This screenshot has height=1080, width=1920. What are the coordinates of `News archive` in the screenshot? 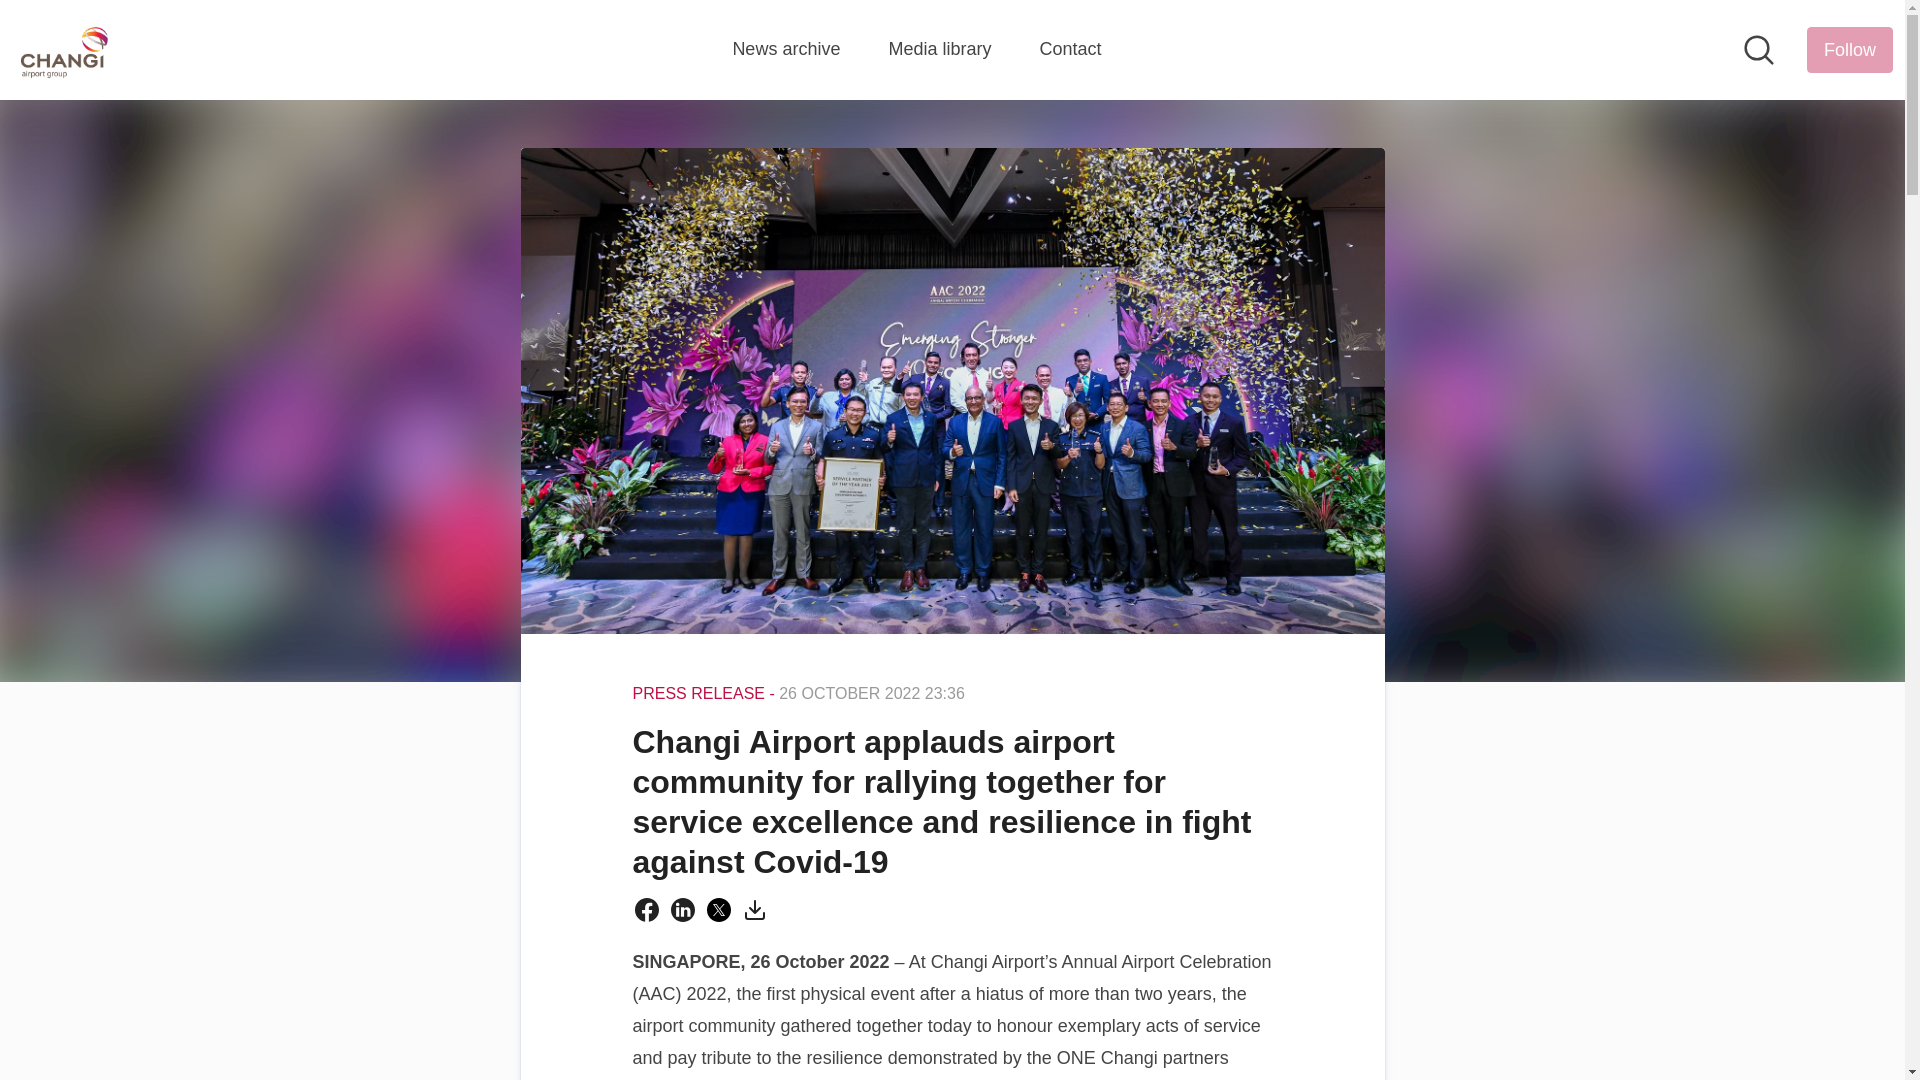 It's located at (786, 49).